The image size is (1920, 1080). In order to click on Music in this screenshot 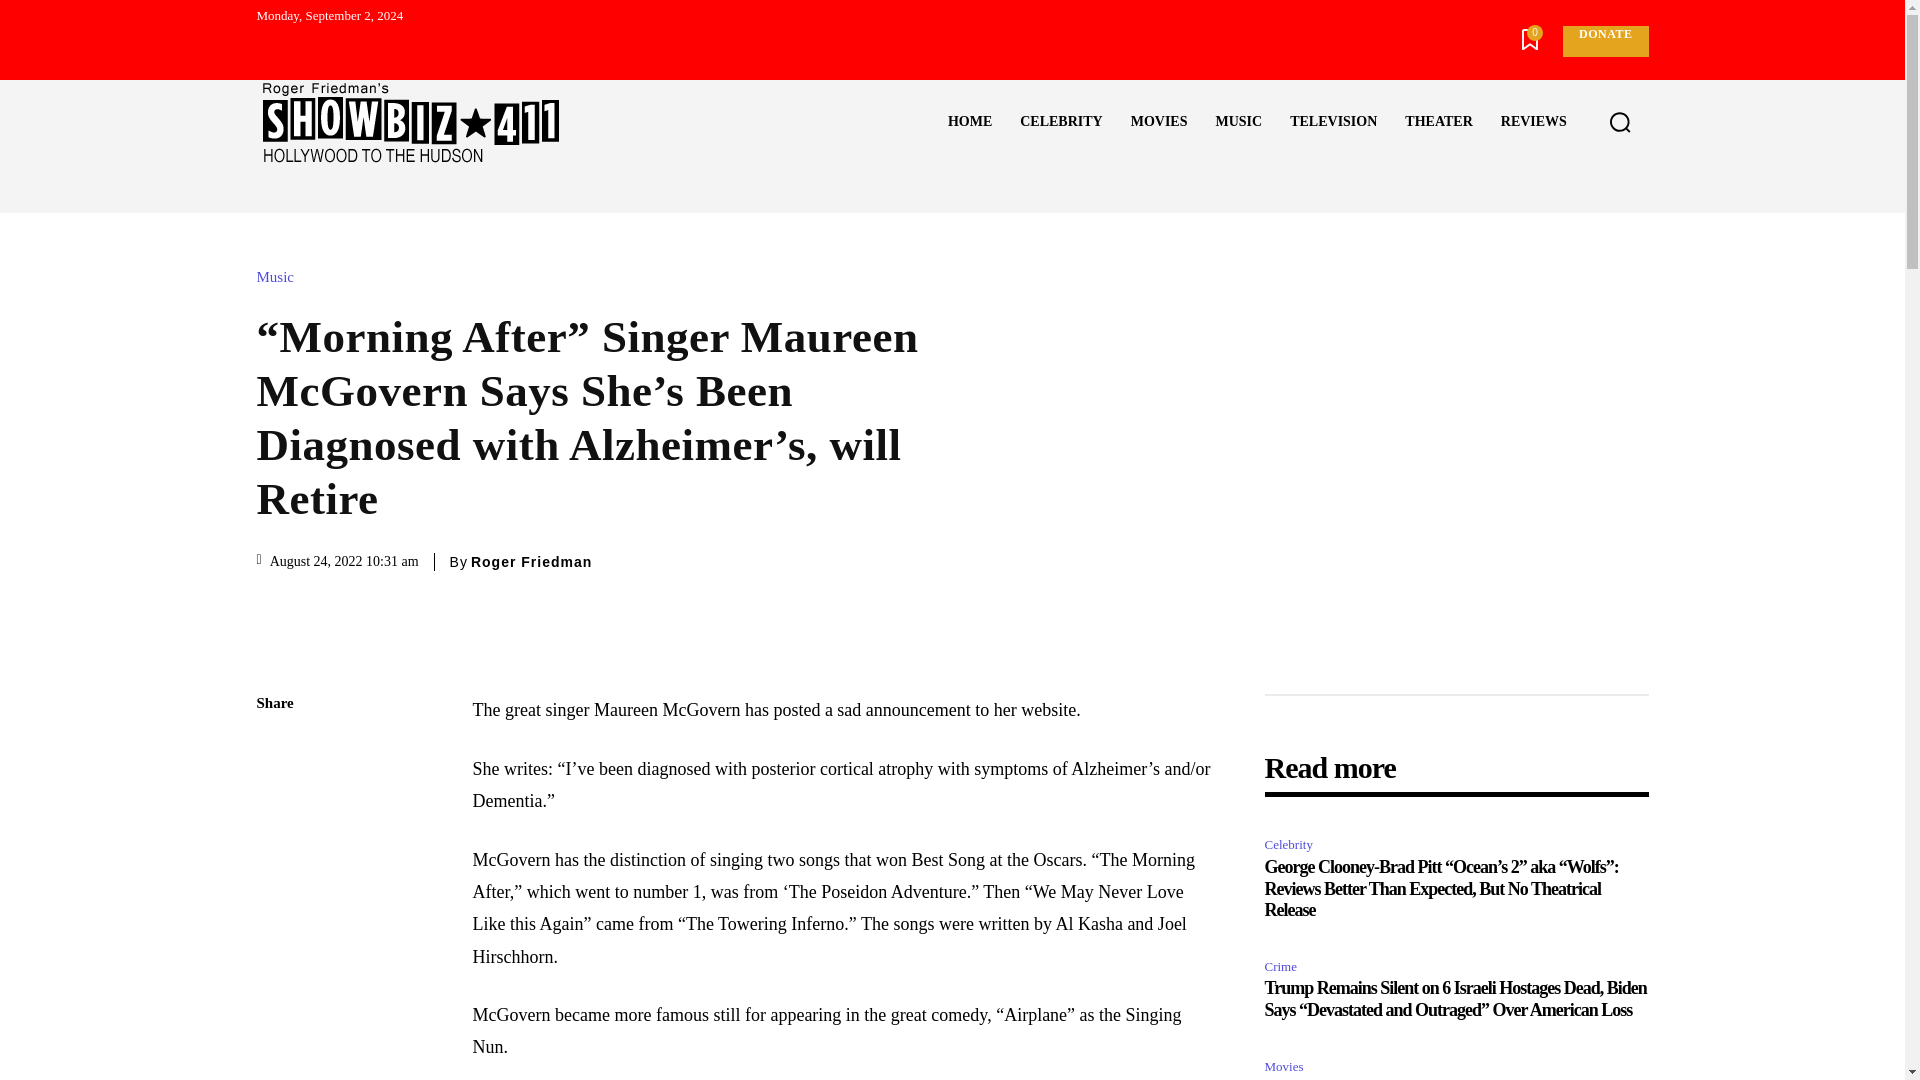, I will do `click(279, 278)`.